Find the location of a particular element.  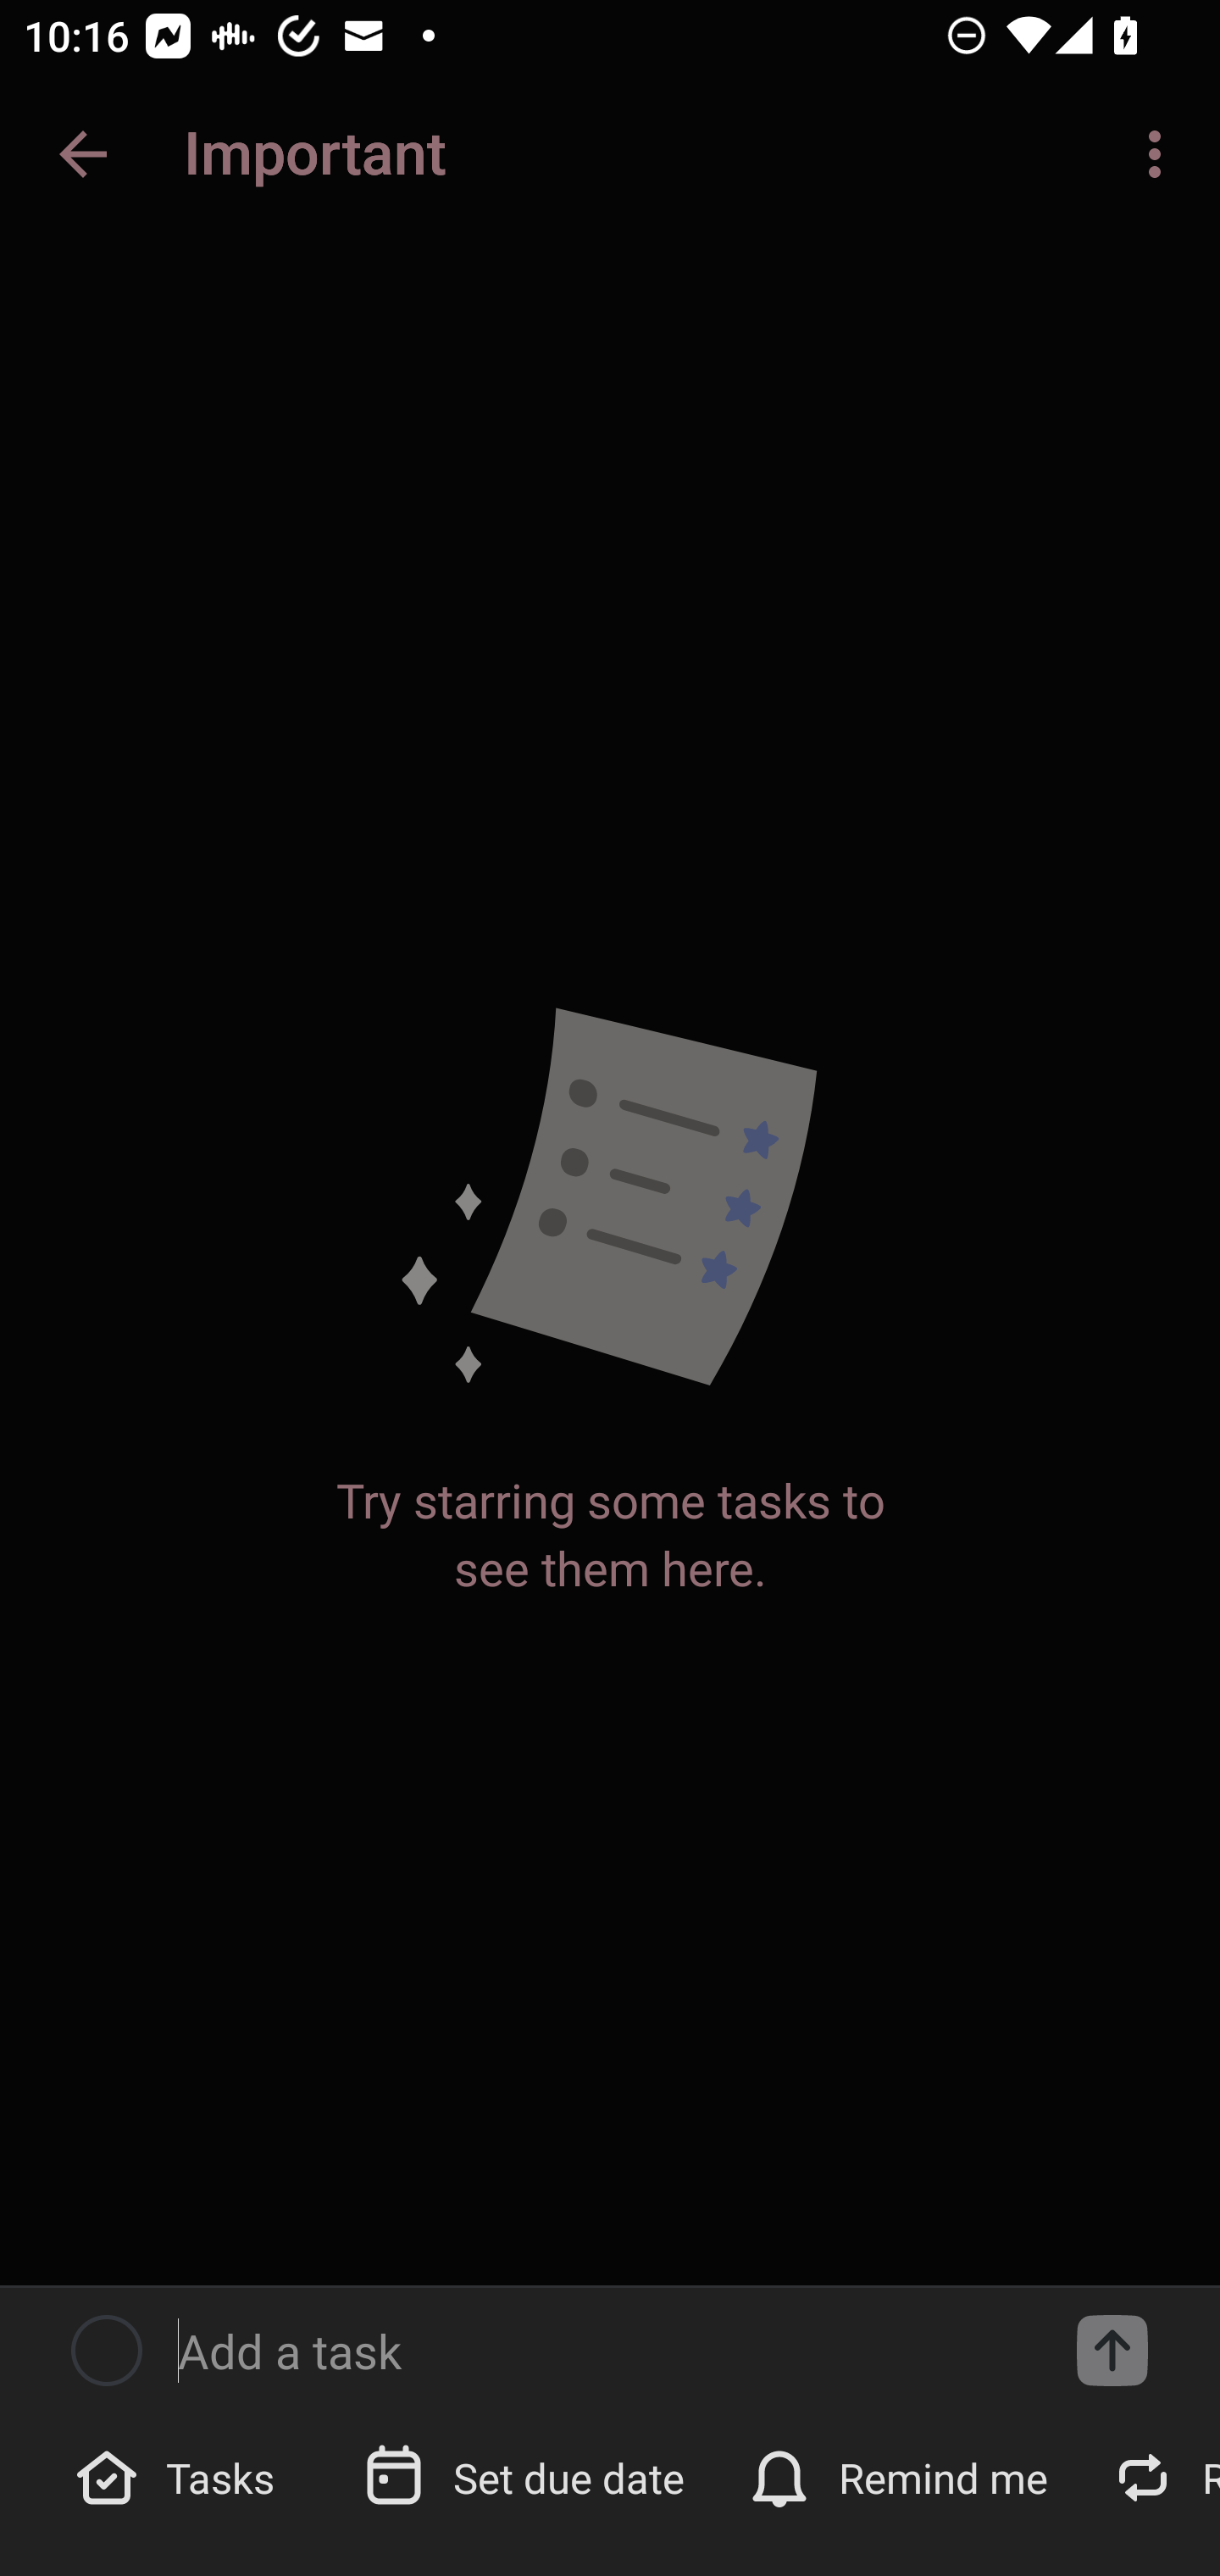

More options is located at coordinates (1161, 154).